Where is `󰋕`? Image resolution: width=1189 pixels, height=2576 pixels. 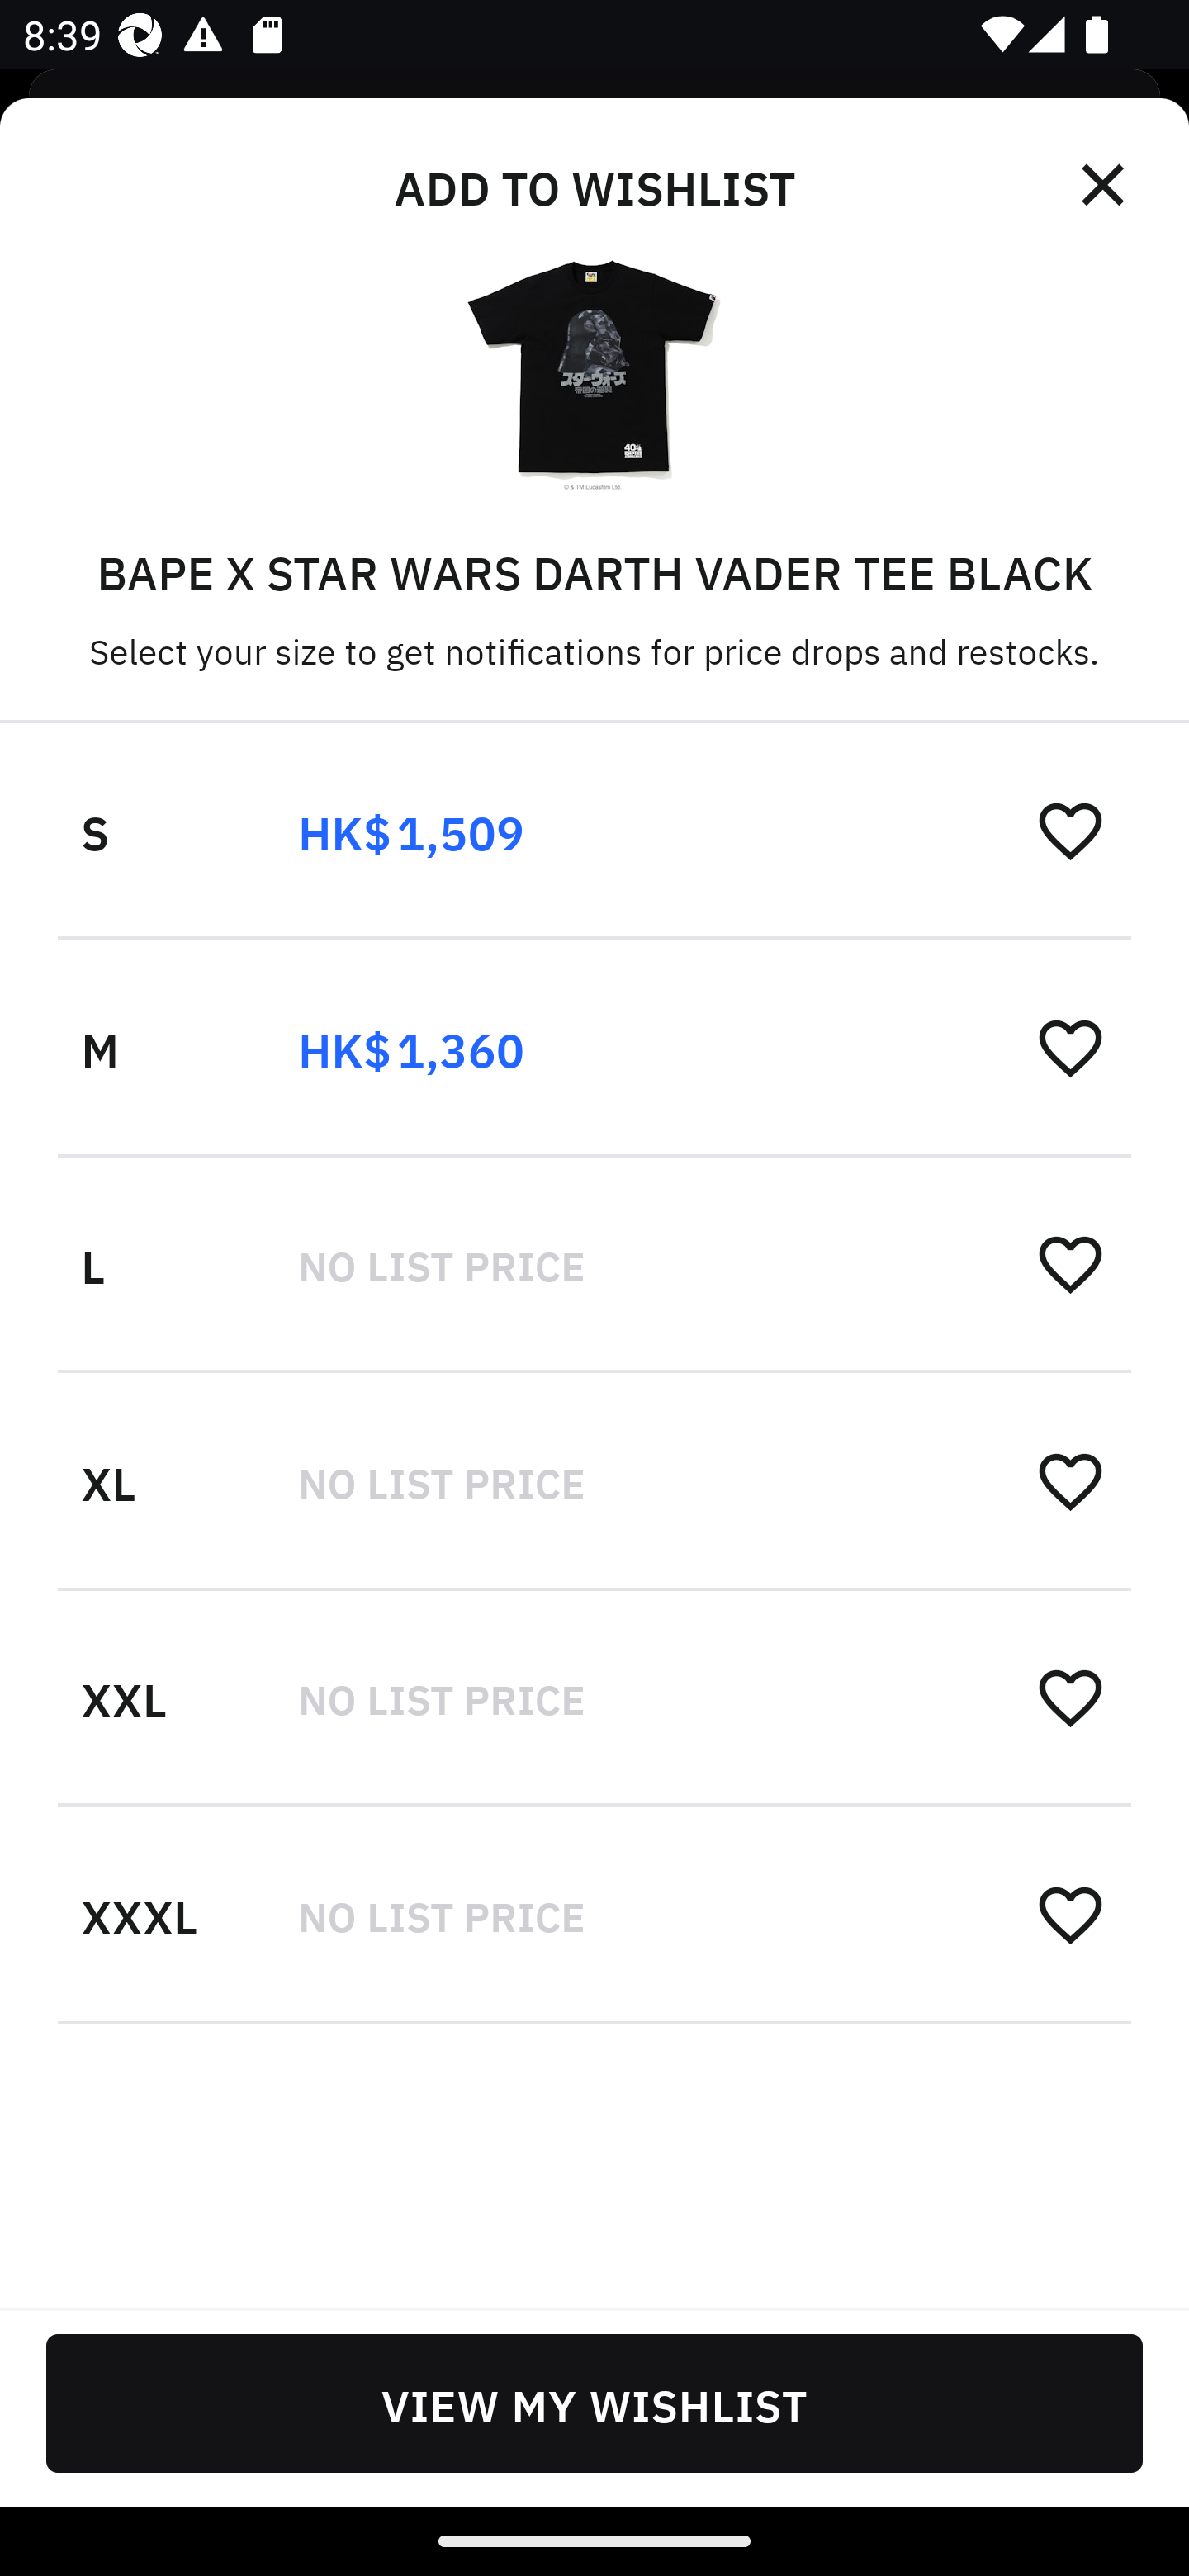 󰋕 is located at coordinates (1070, 1696).